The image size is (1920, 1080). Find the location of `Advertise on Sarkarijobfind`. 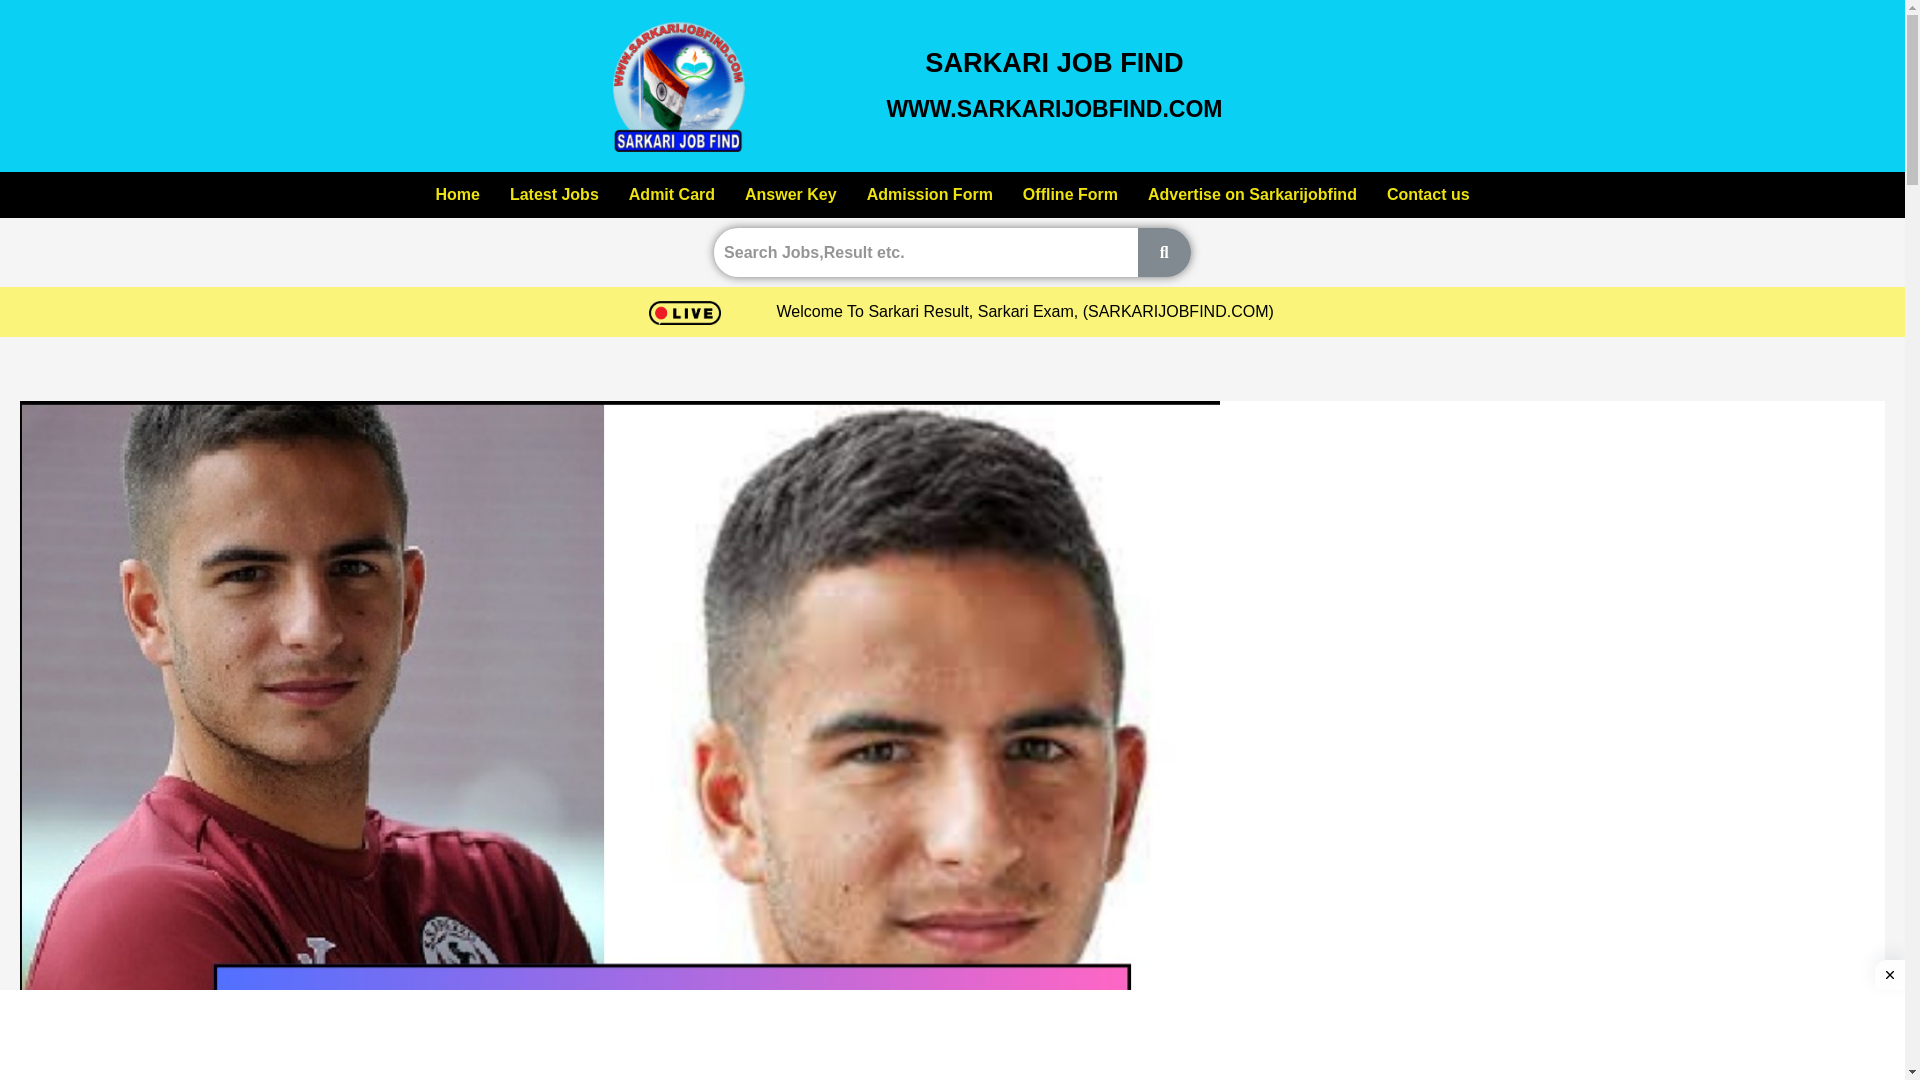

Advertise on Sarkarijobfind is located at coordinates (1254, 196).